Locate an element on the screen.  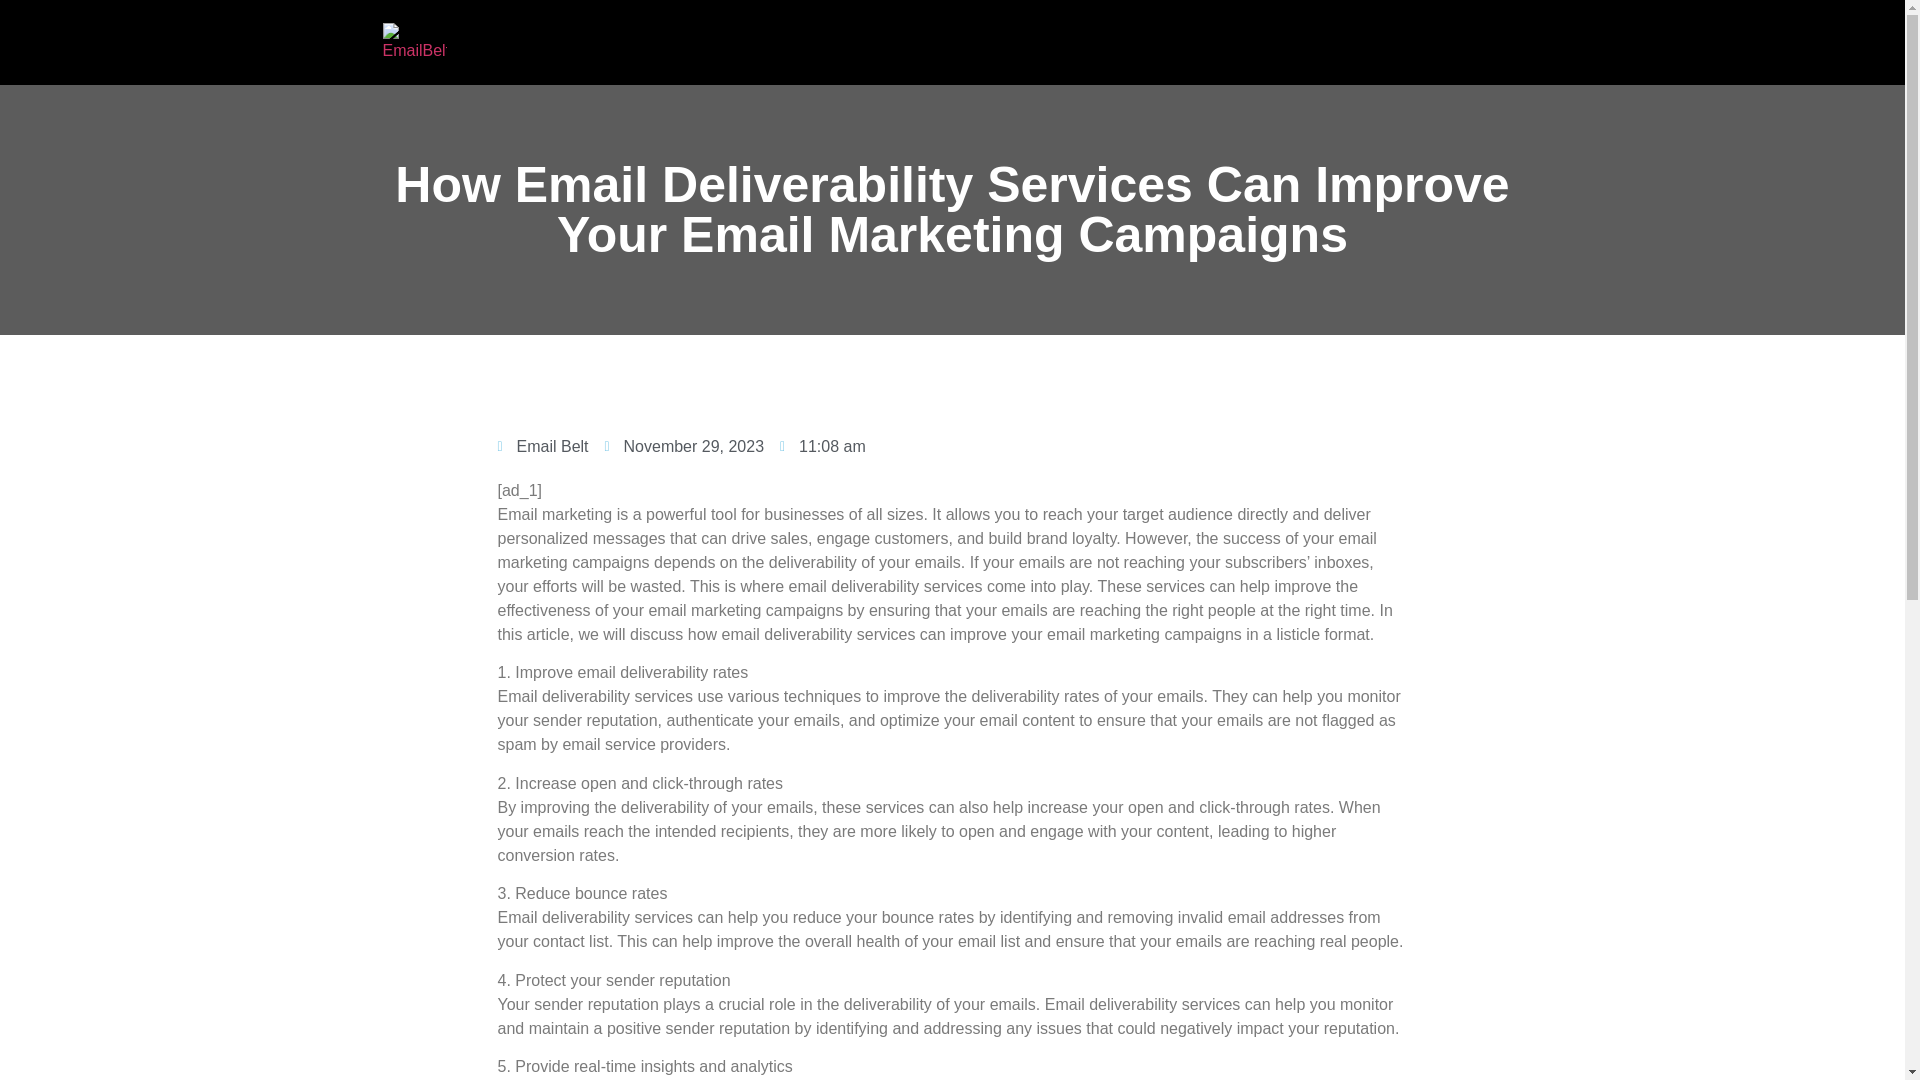
November 29, 2023 is located at coordinates (684, 447).